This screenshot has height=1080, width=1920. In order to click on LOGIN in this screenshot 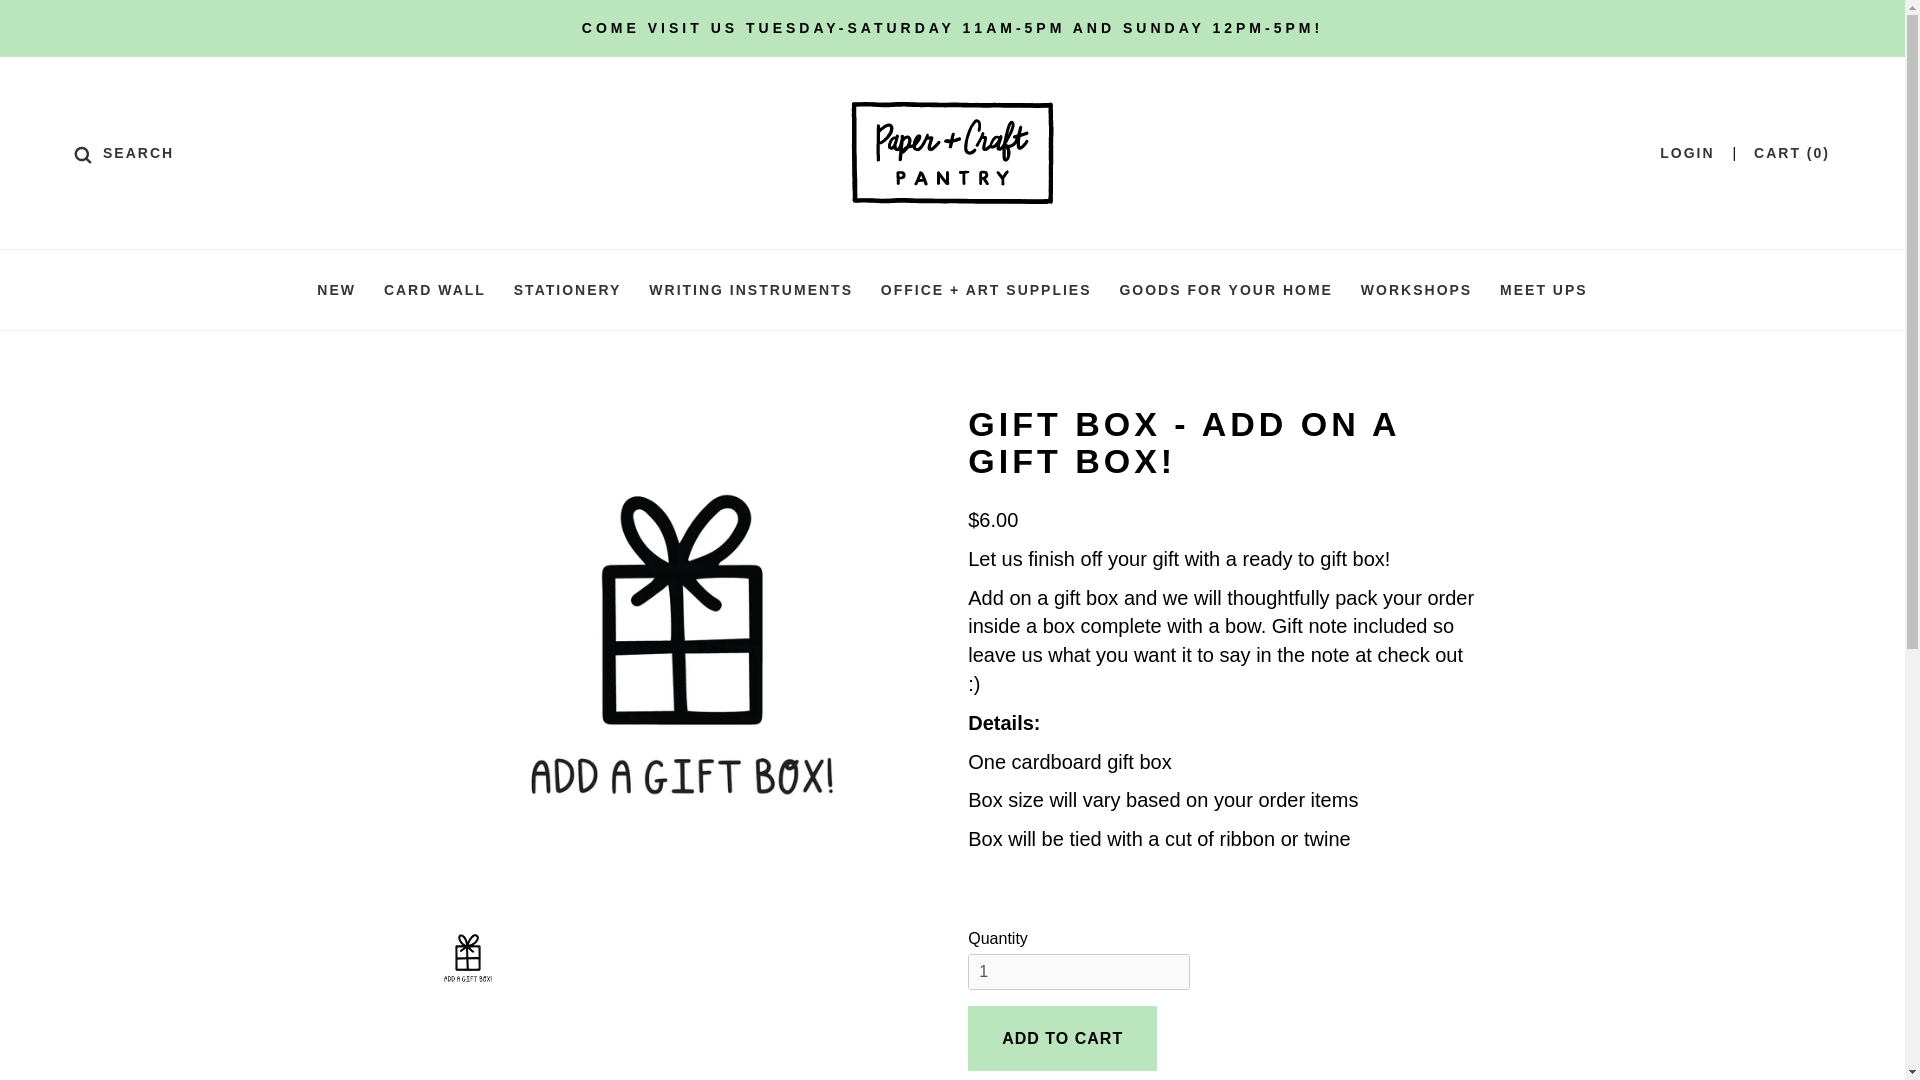, I will do `click(1687, 152)`.